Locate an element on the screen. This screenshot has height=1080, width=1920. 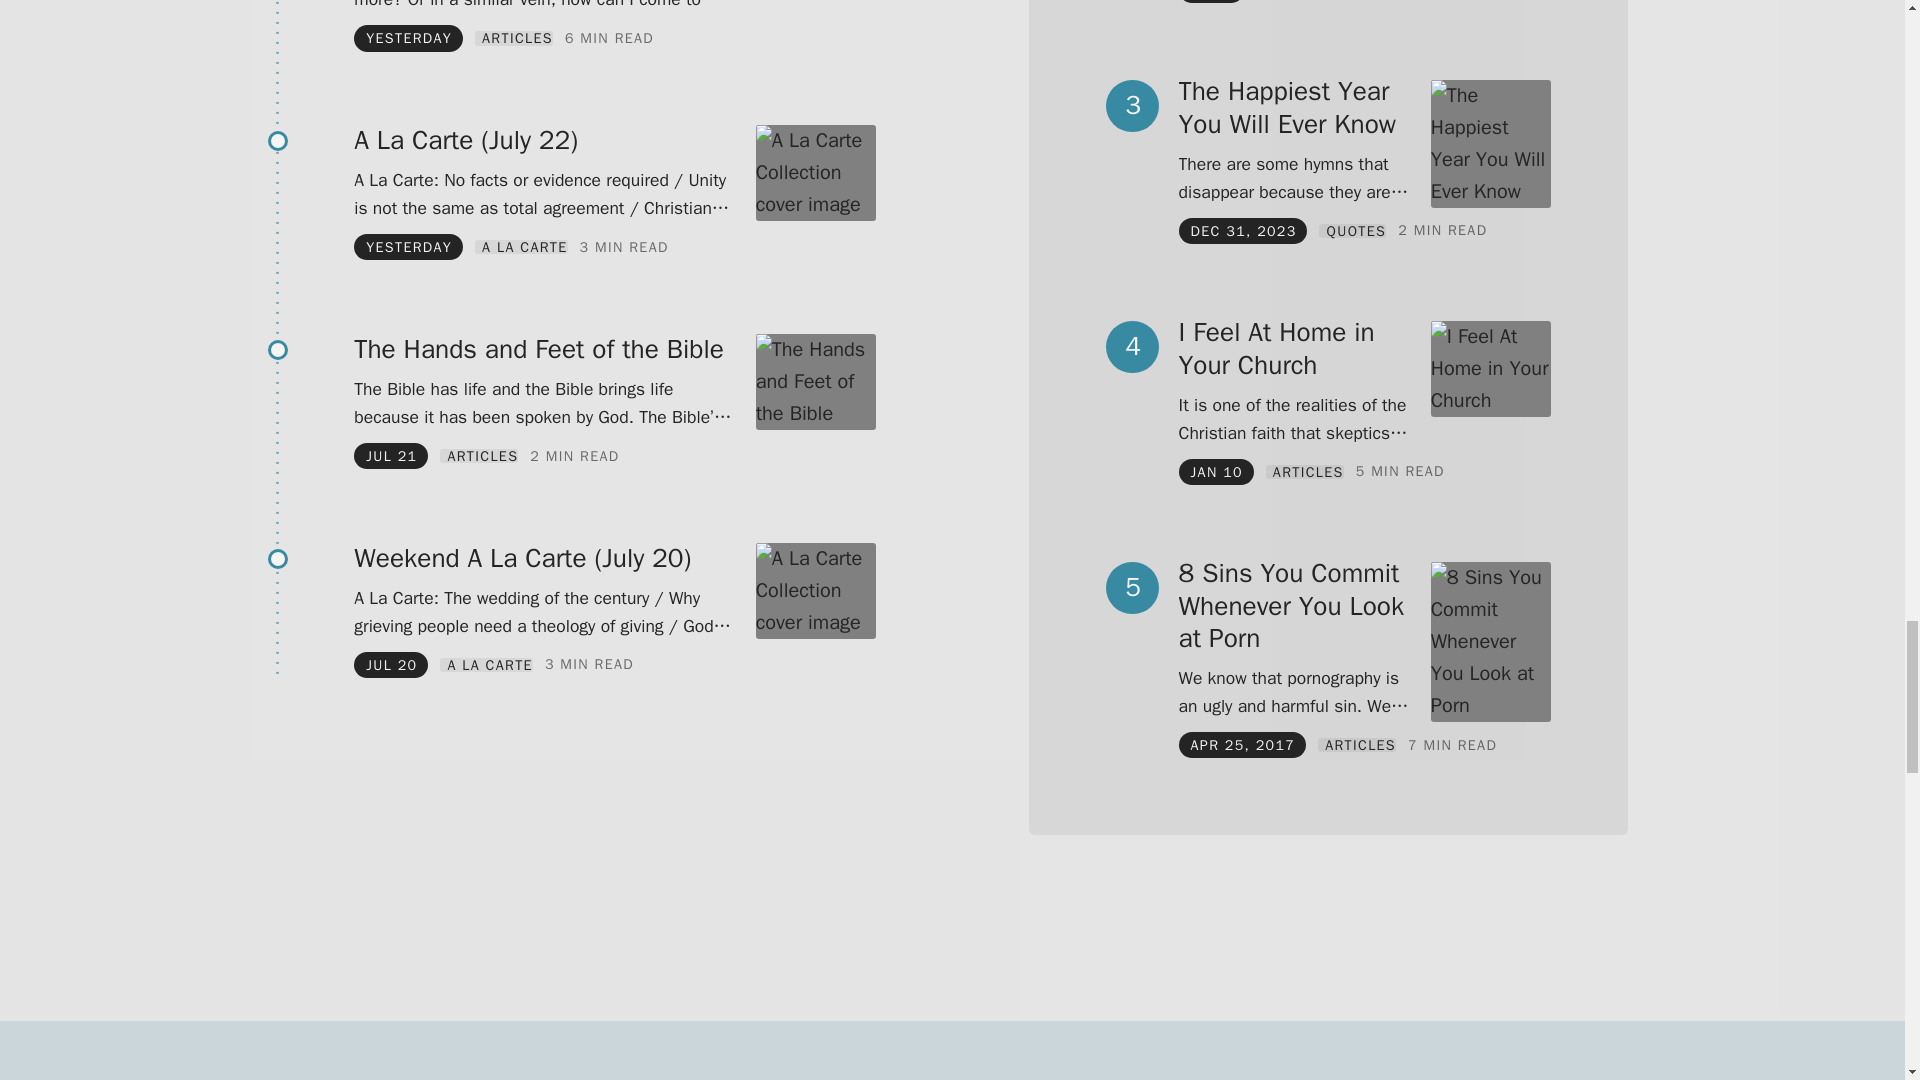
Jul 22, 2024 at 12:02 am is located at coordinates (408, 38).